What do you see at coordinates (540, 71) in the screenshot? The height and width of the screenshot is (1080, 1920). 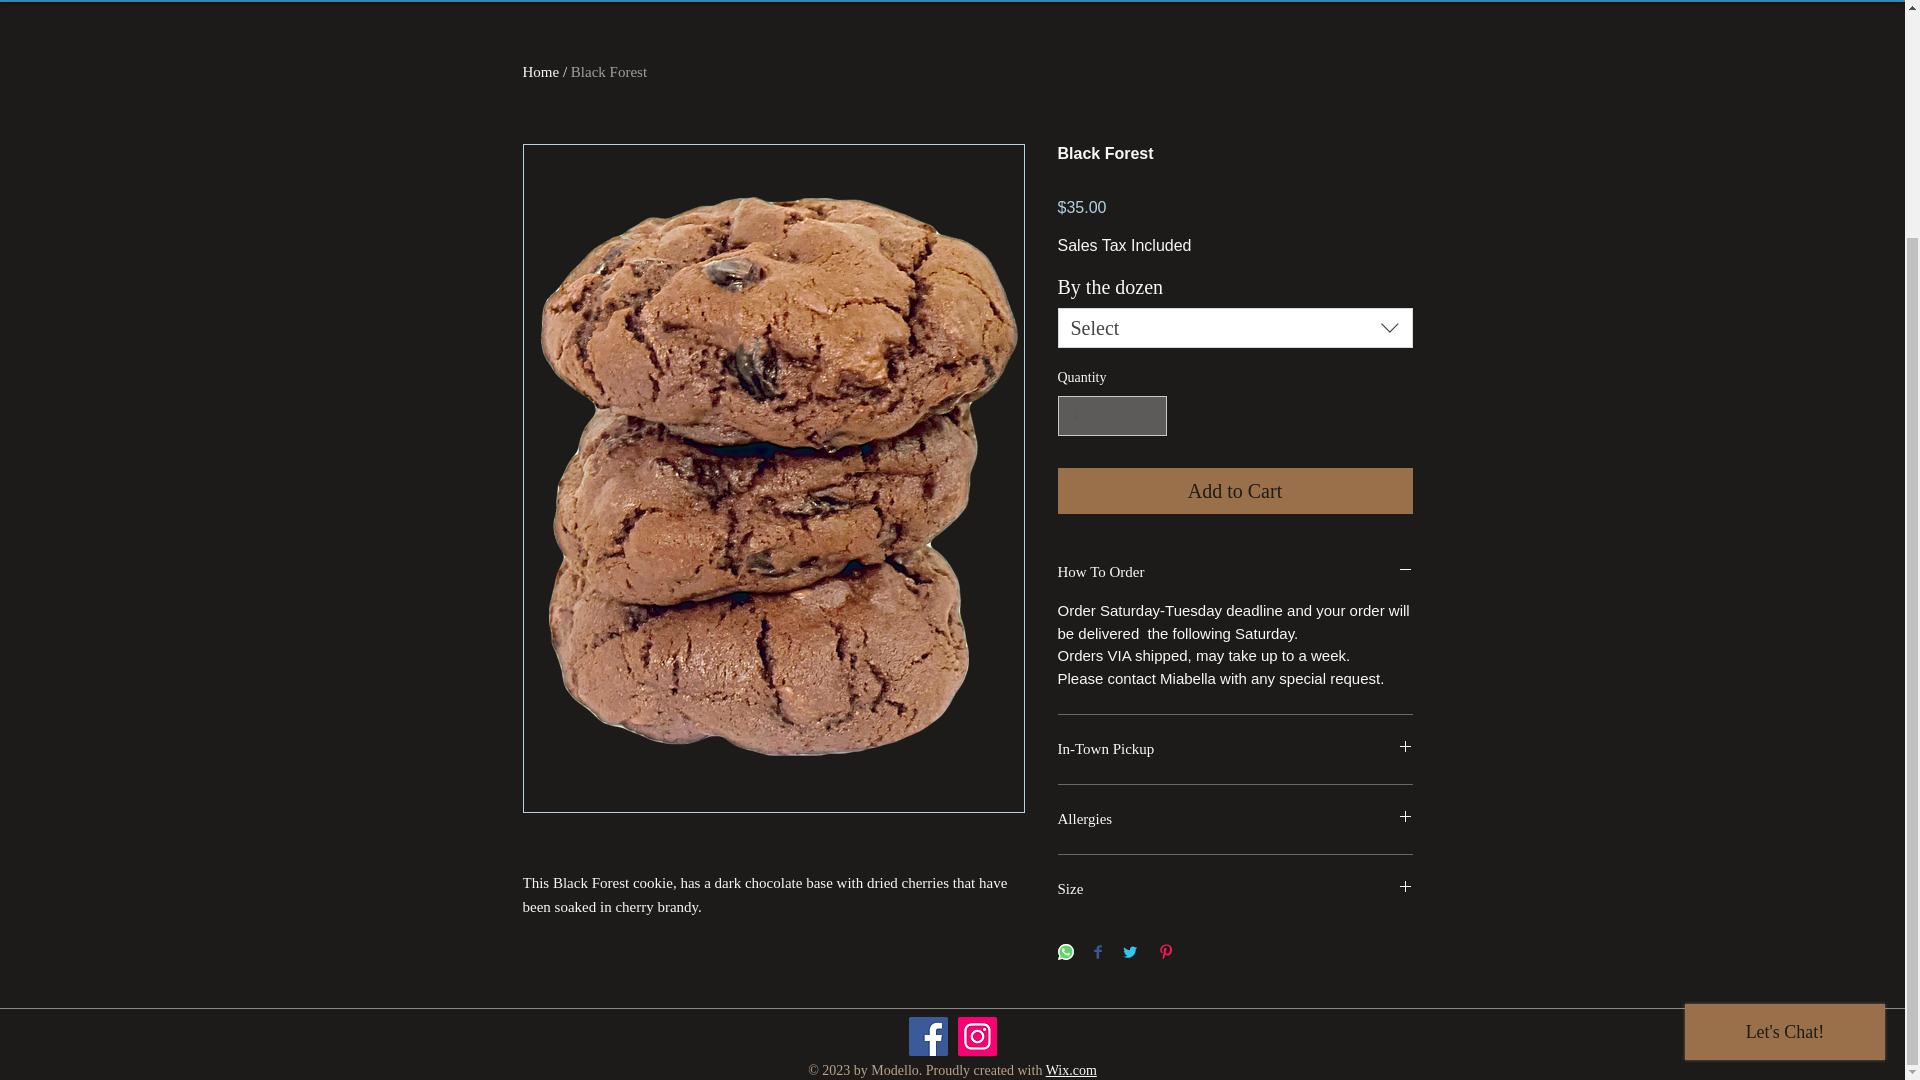 I see `Home` at bounding box center [540, 71].